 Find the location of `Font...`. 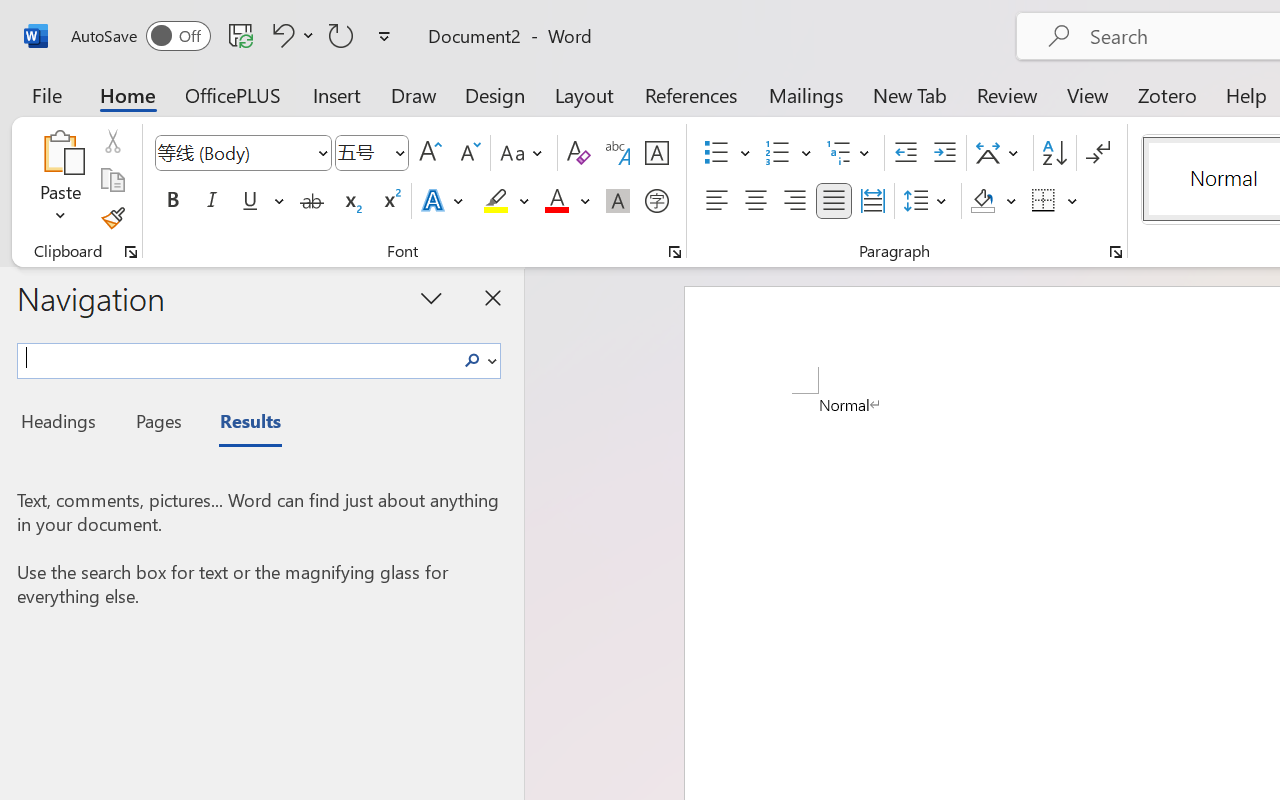

Font... is located at coordinates (675, 252).